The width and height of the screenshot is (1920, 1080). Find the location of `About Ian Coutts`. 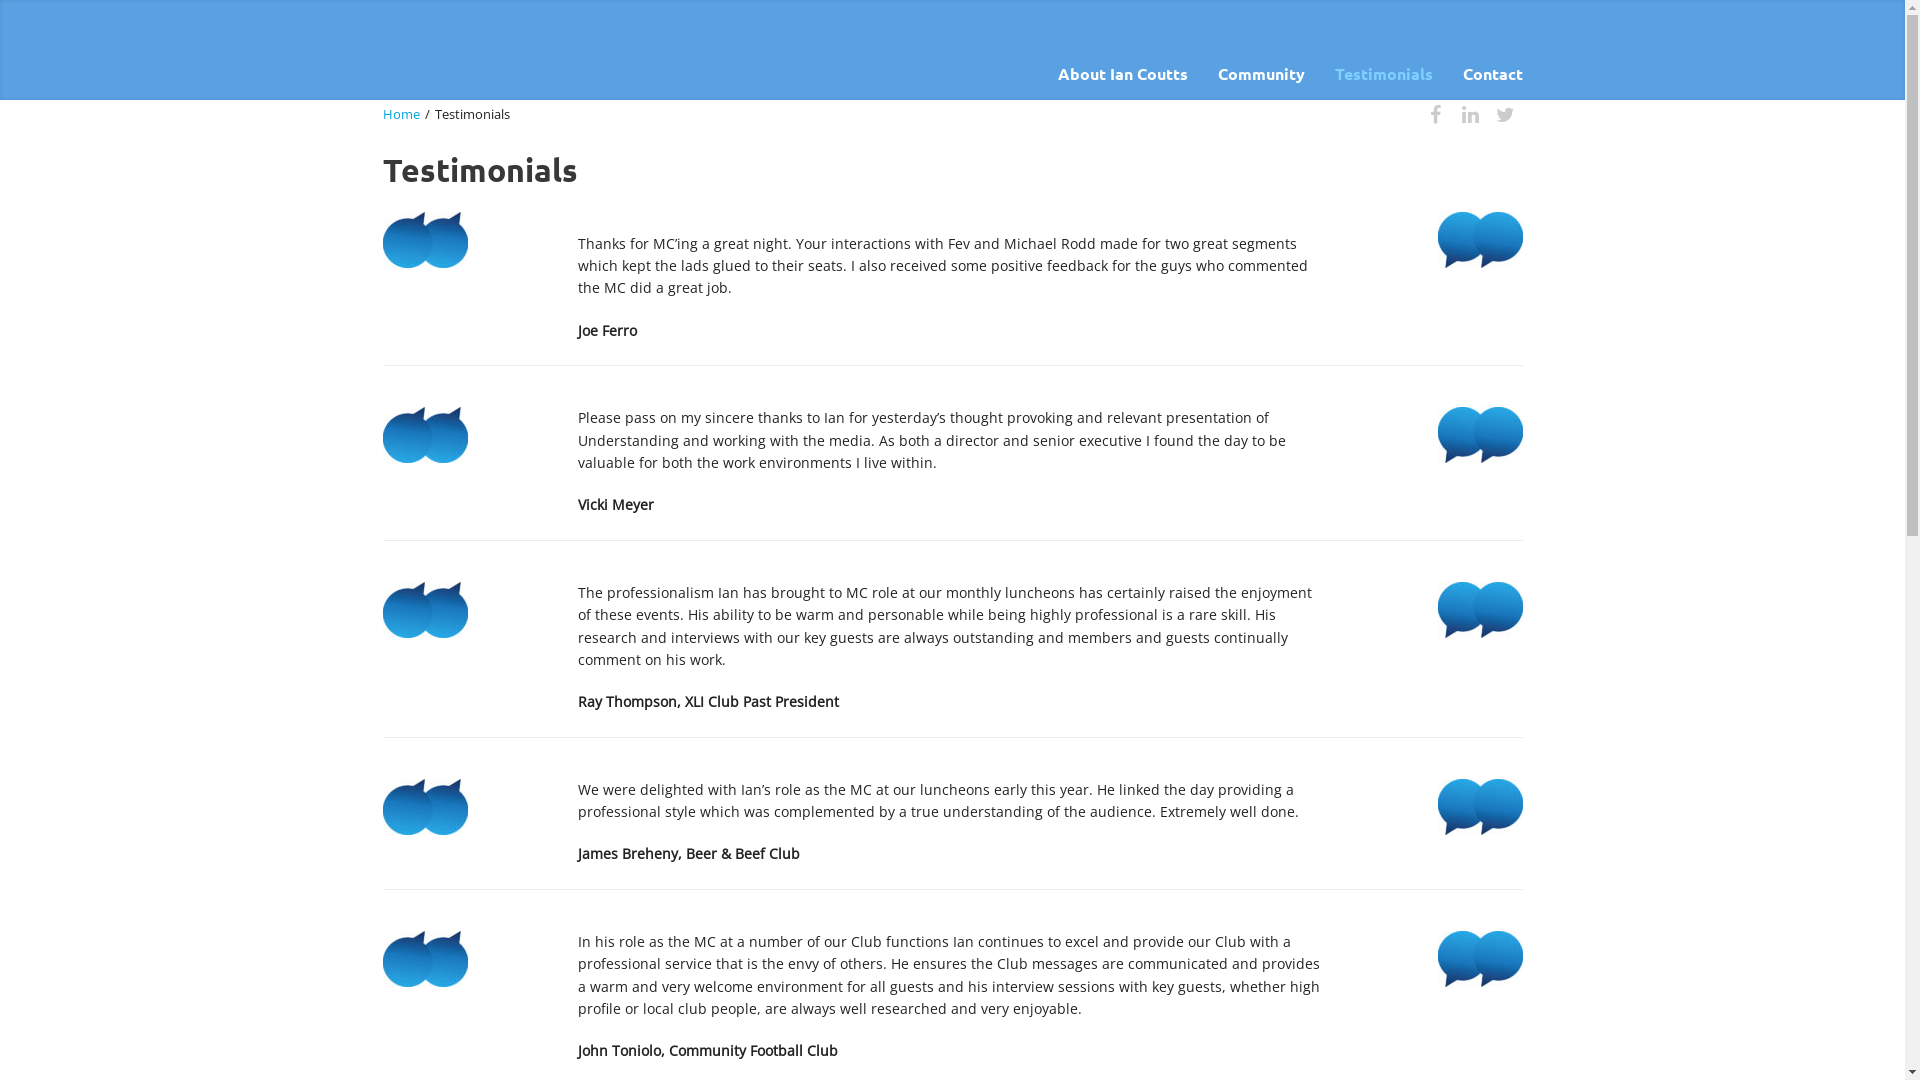

About Ian Coutts is located at coordinates (1122, 74).